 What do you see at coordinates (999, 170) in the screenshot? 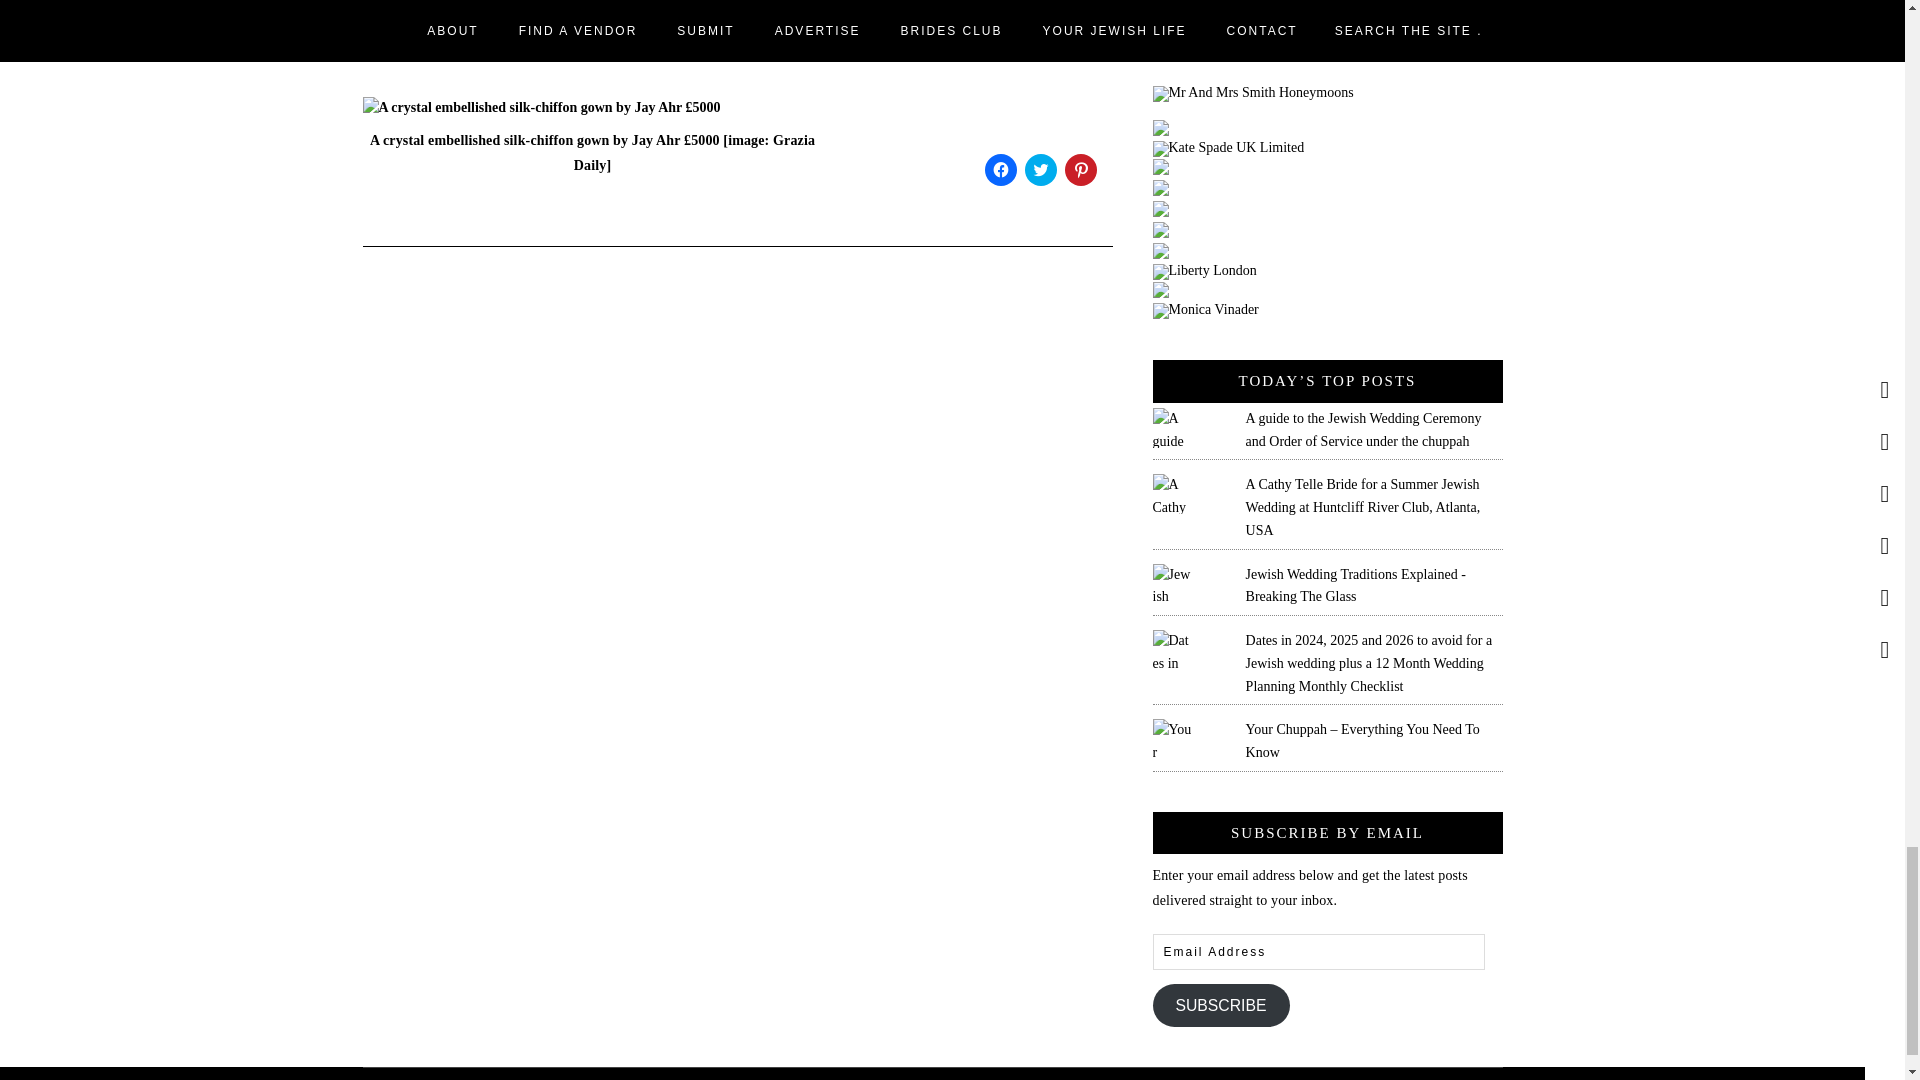
I see `Click to share on Facebook` at bounding box center [999, 170].